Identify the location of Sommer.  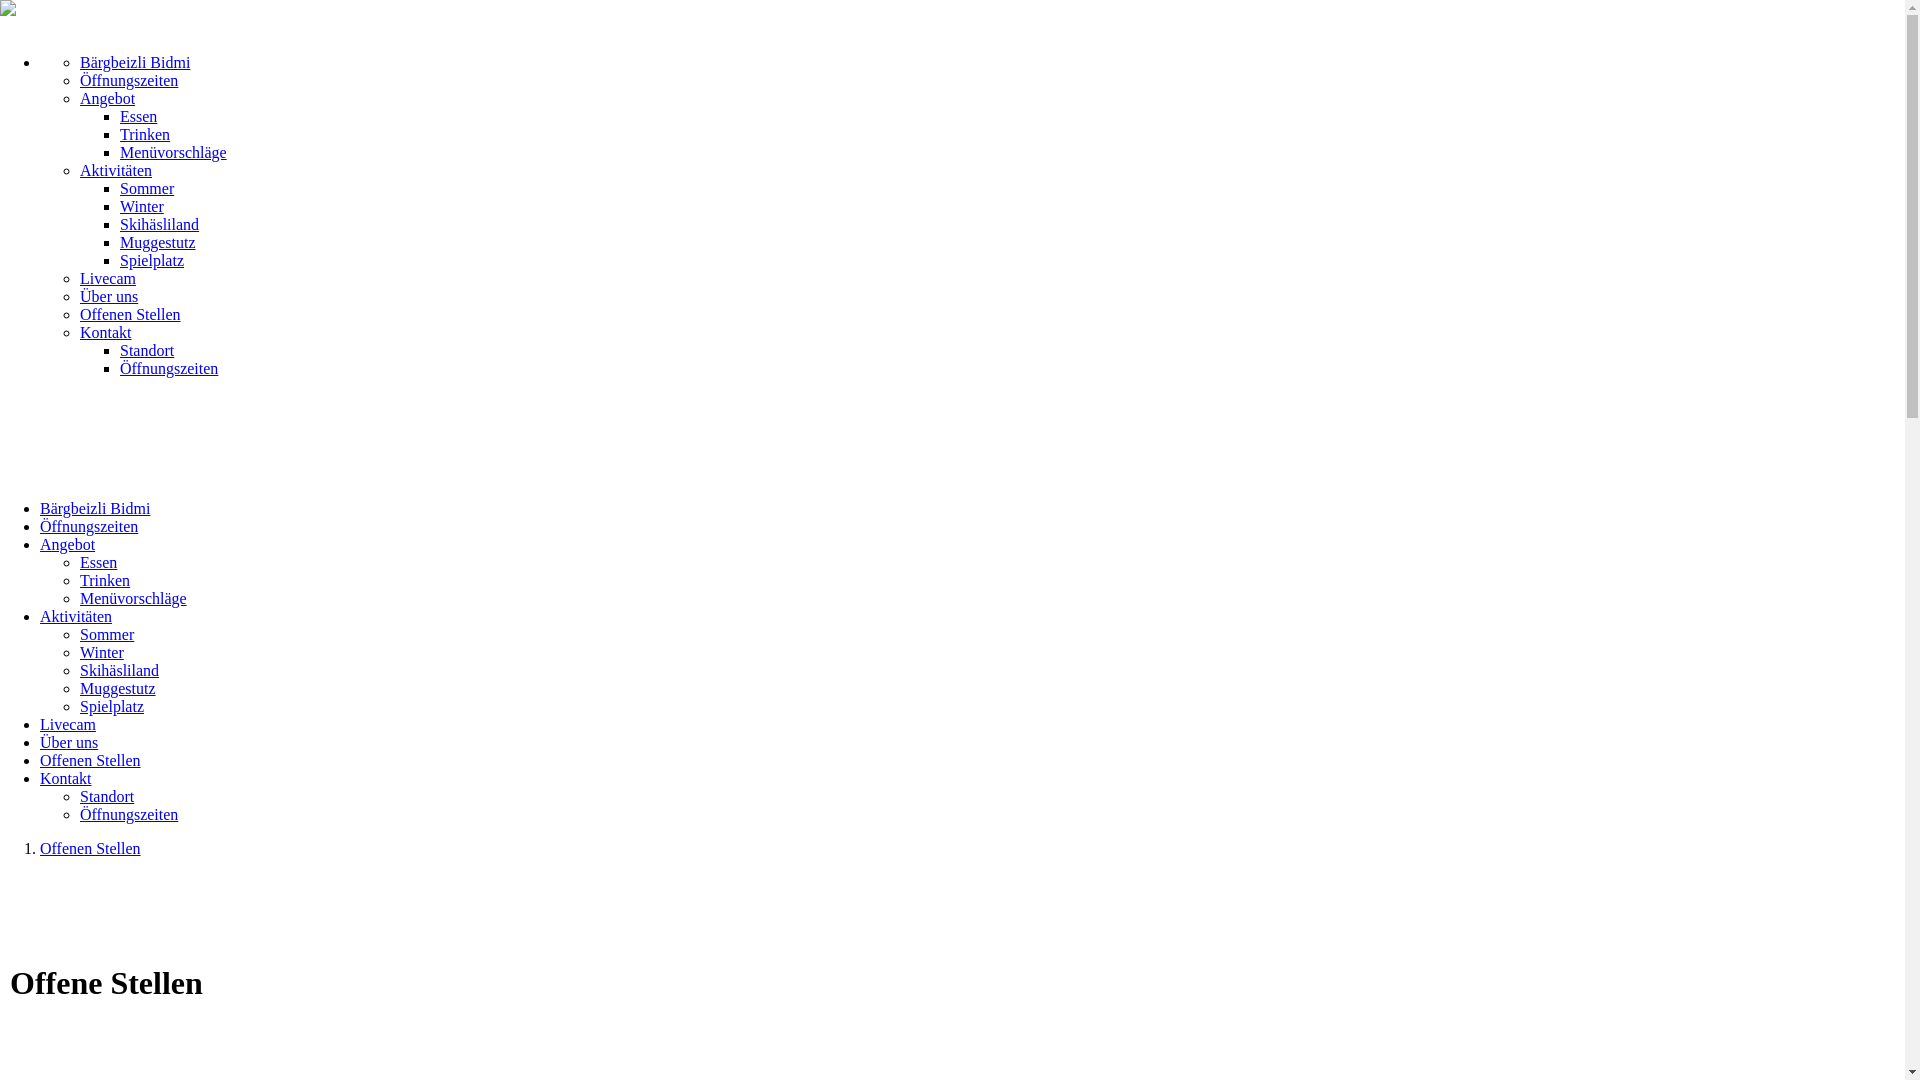
(147, 188).